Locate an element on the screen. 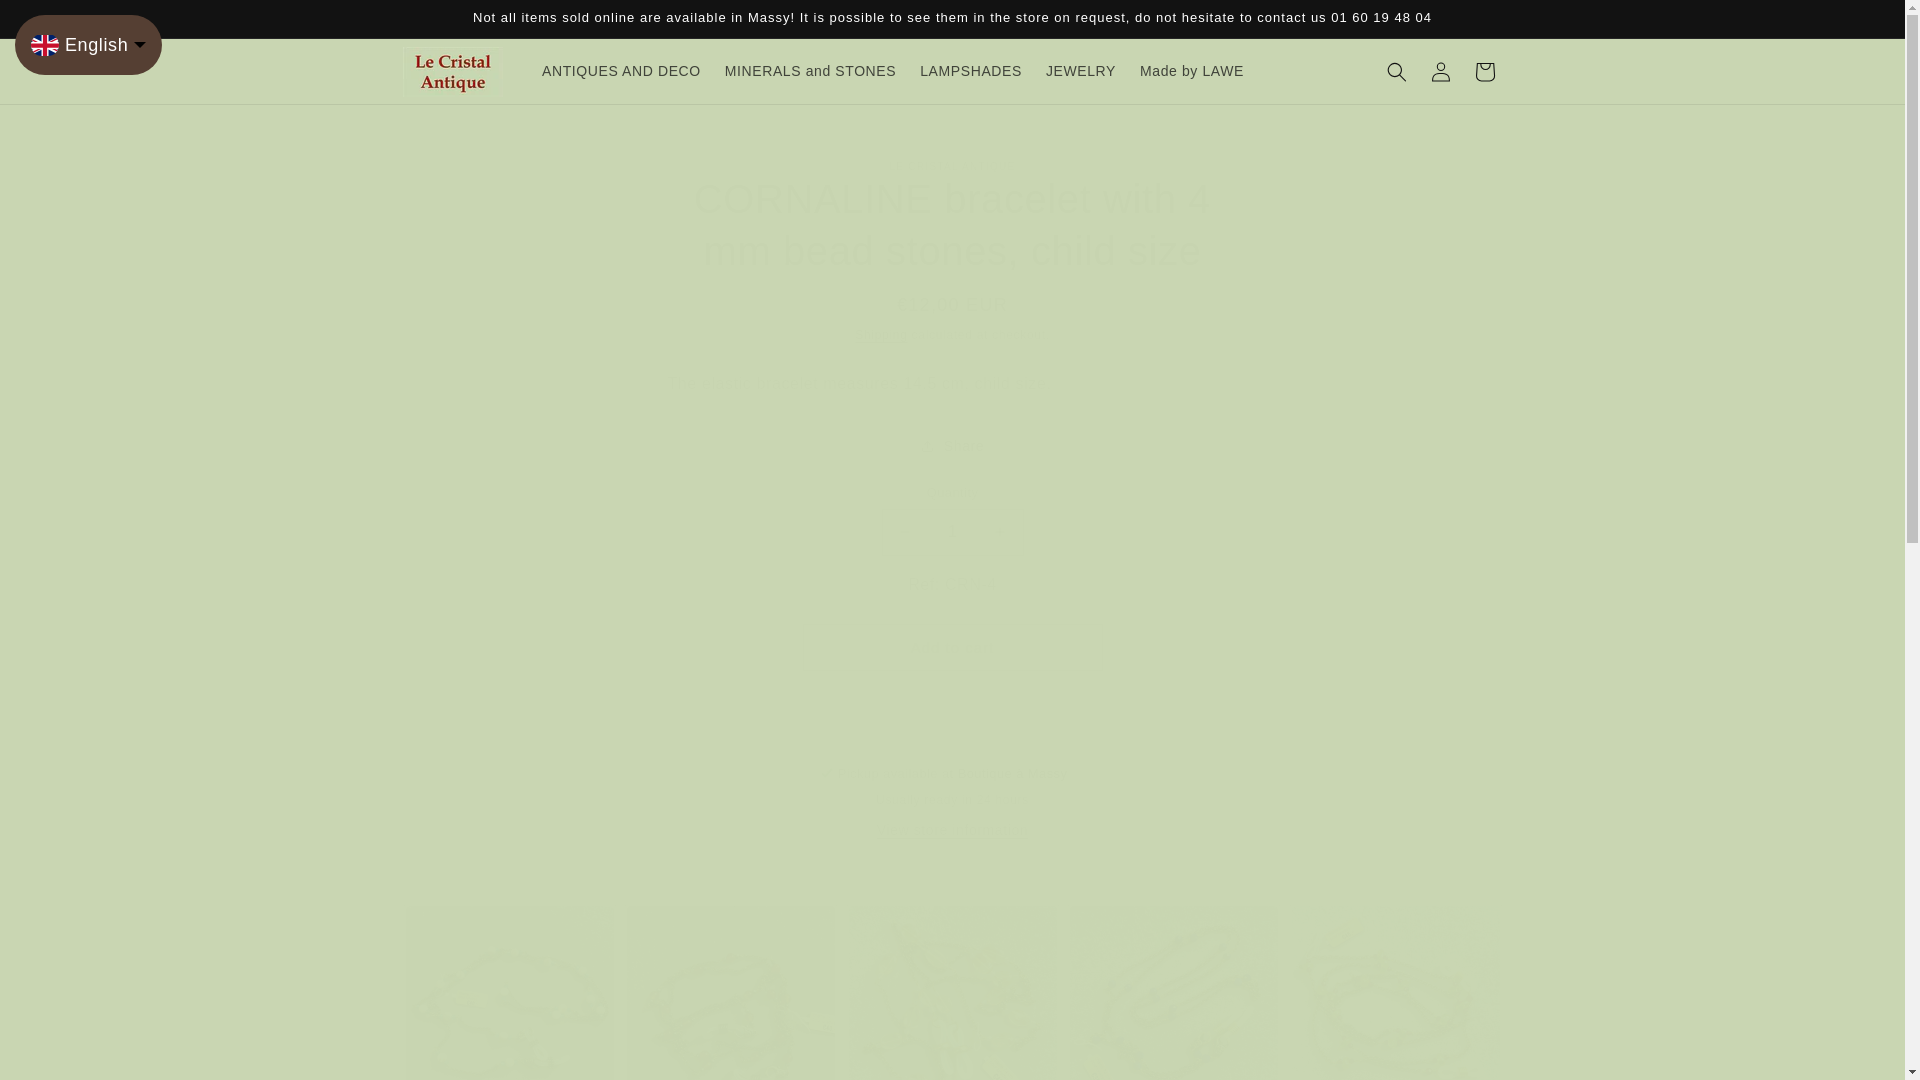 The height and width of the screenshot is (1080, 1920). Shipping is located at coordinates (880, 335).